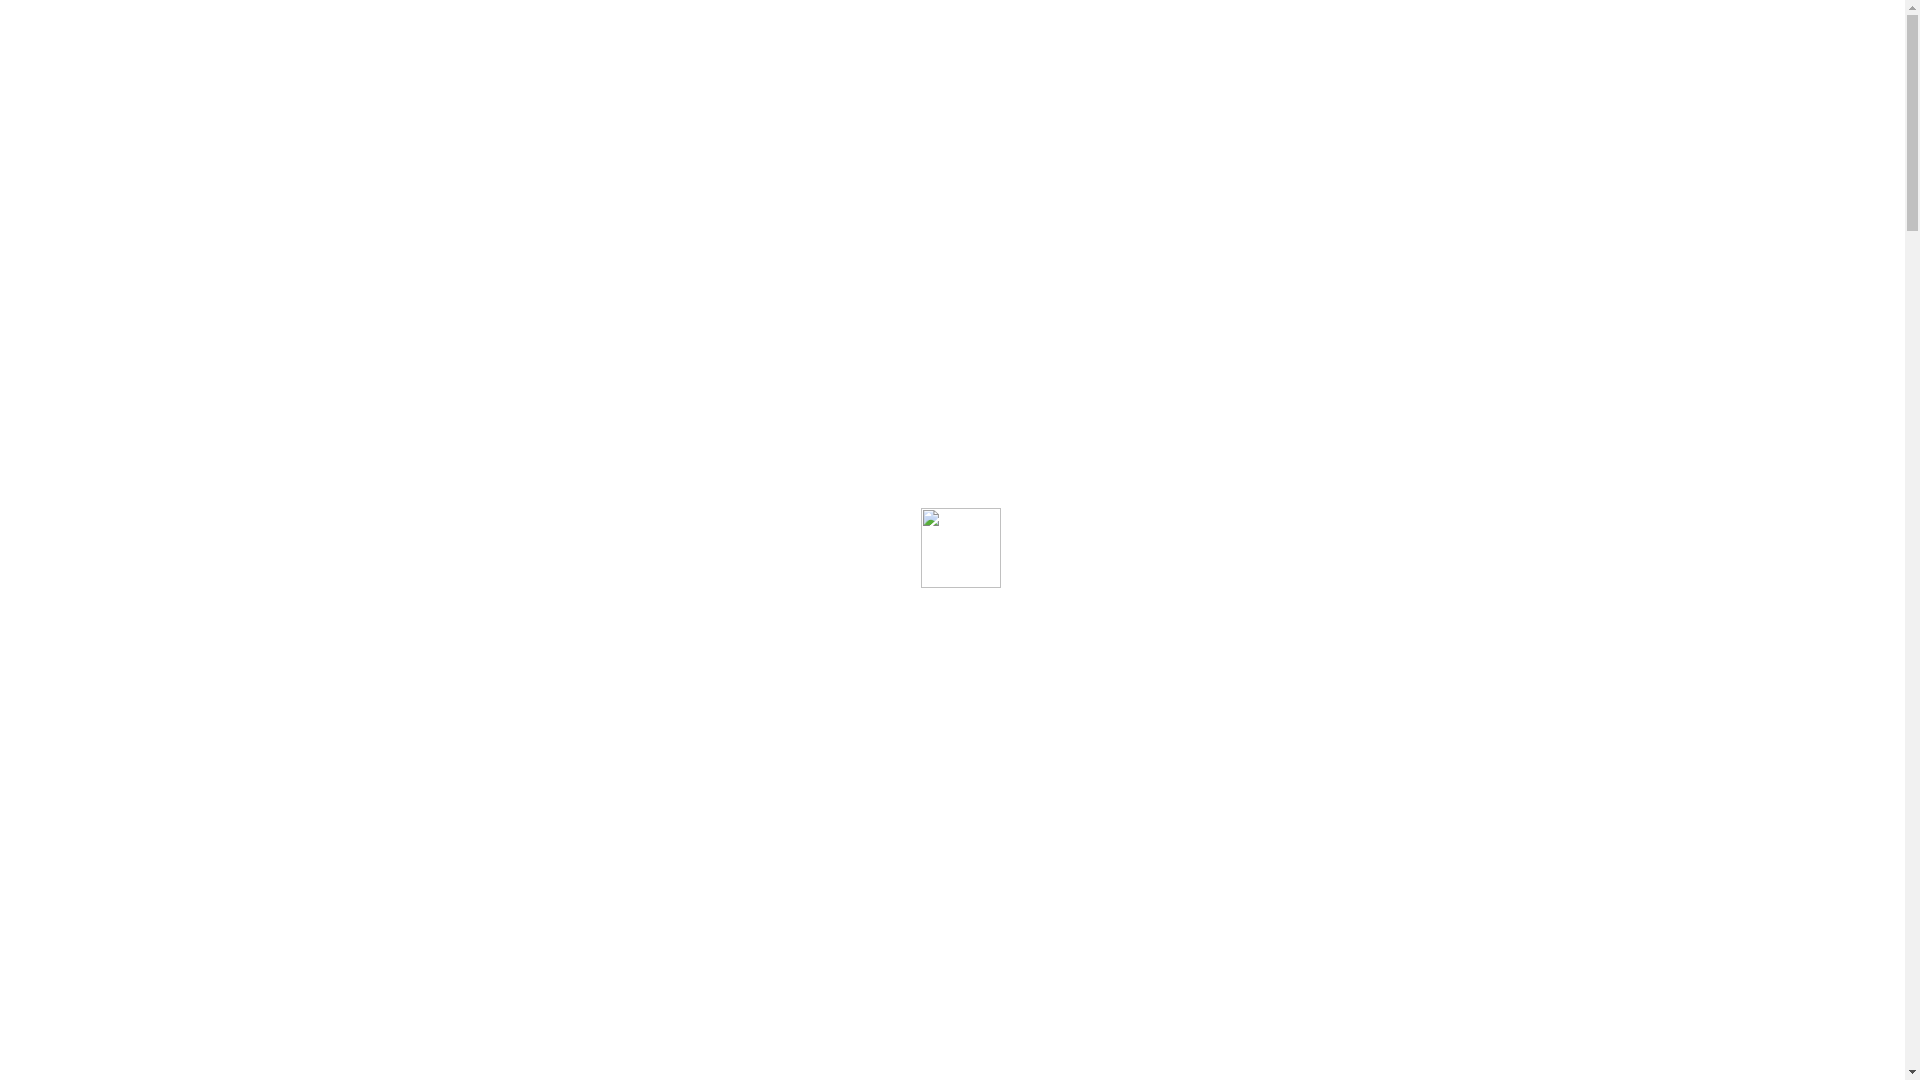 Image resolution: width=1920 pixels, height=1080 pixels. Describe the element at coordinates (11, 88) in the screenshot. I see `Facebook page opens in new window` at that location.